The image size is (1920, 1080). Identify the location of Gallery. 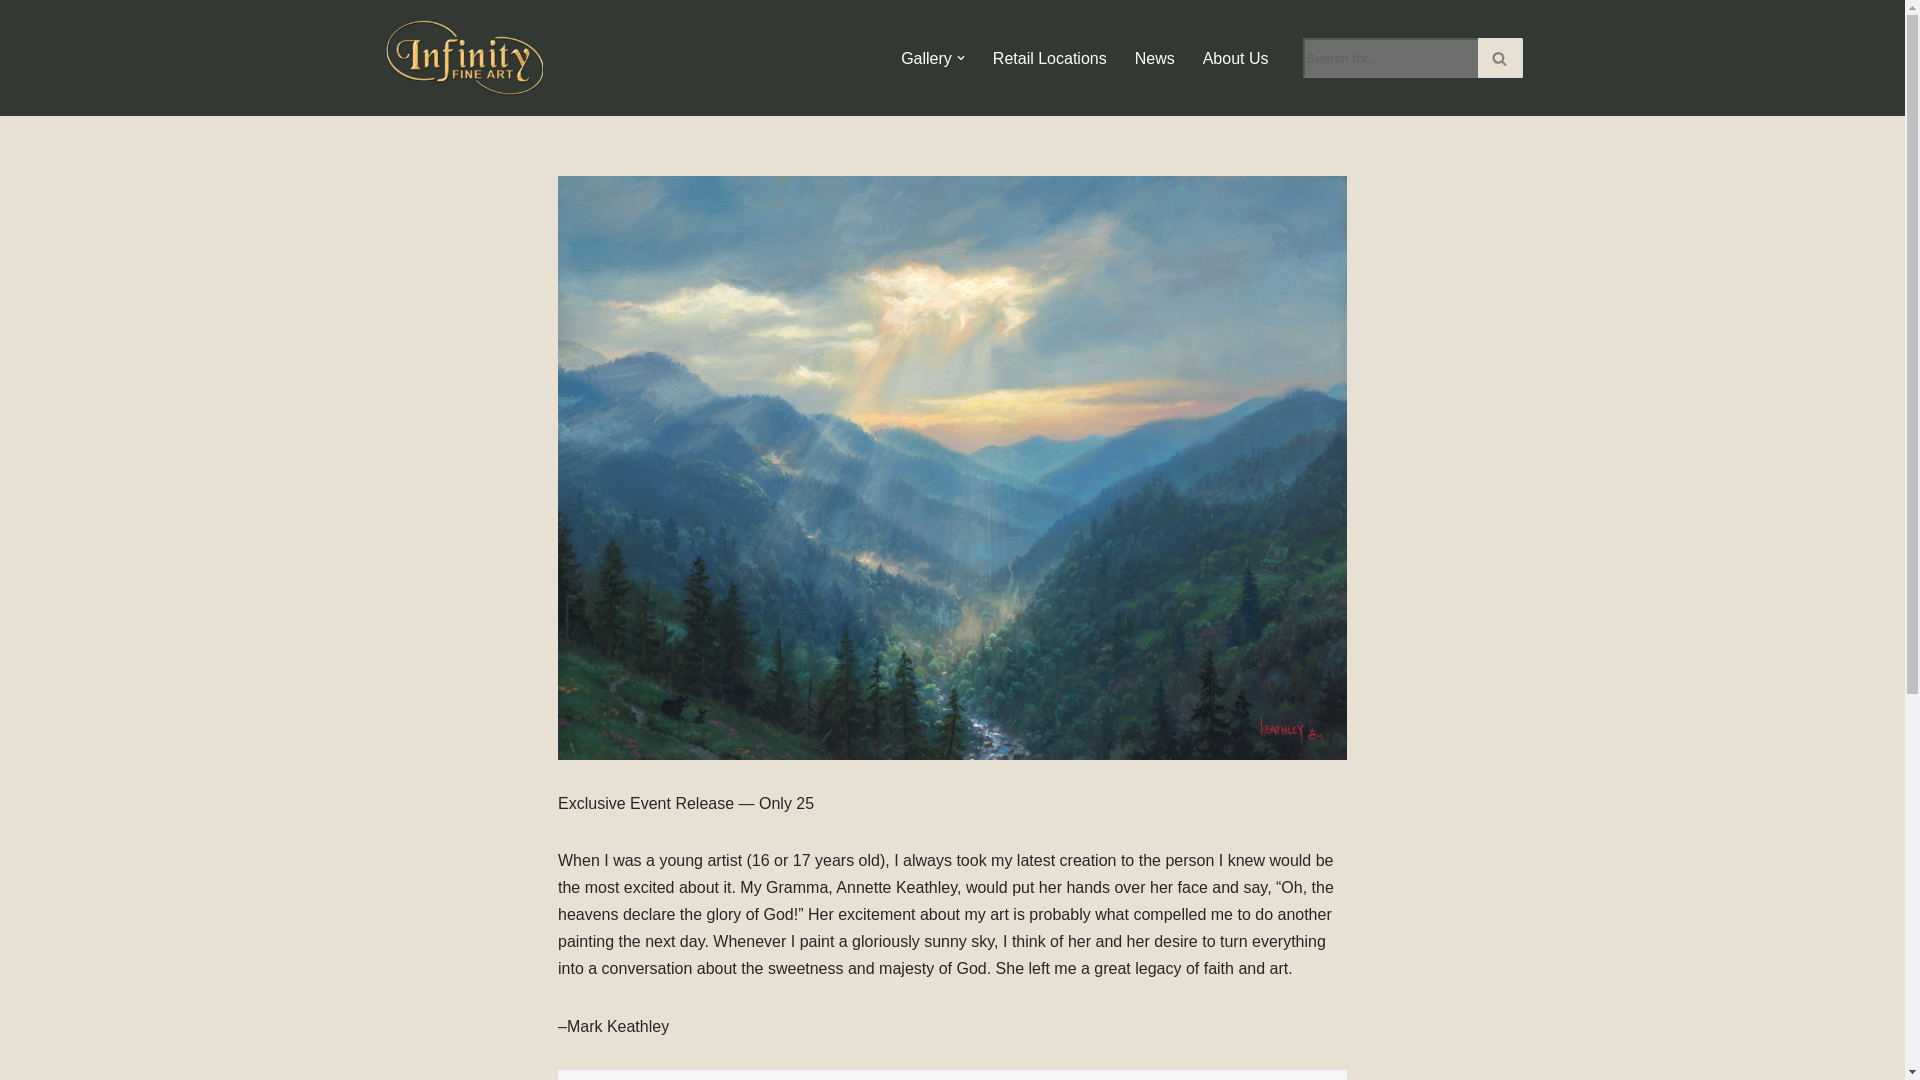
(926, 58).